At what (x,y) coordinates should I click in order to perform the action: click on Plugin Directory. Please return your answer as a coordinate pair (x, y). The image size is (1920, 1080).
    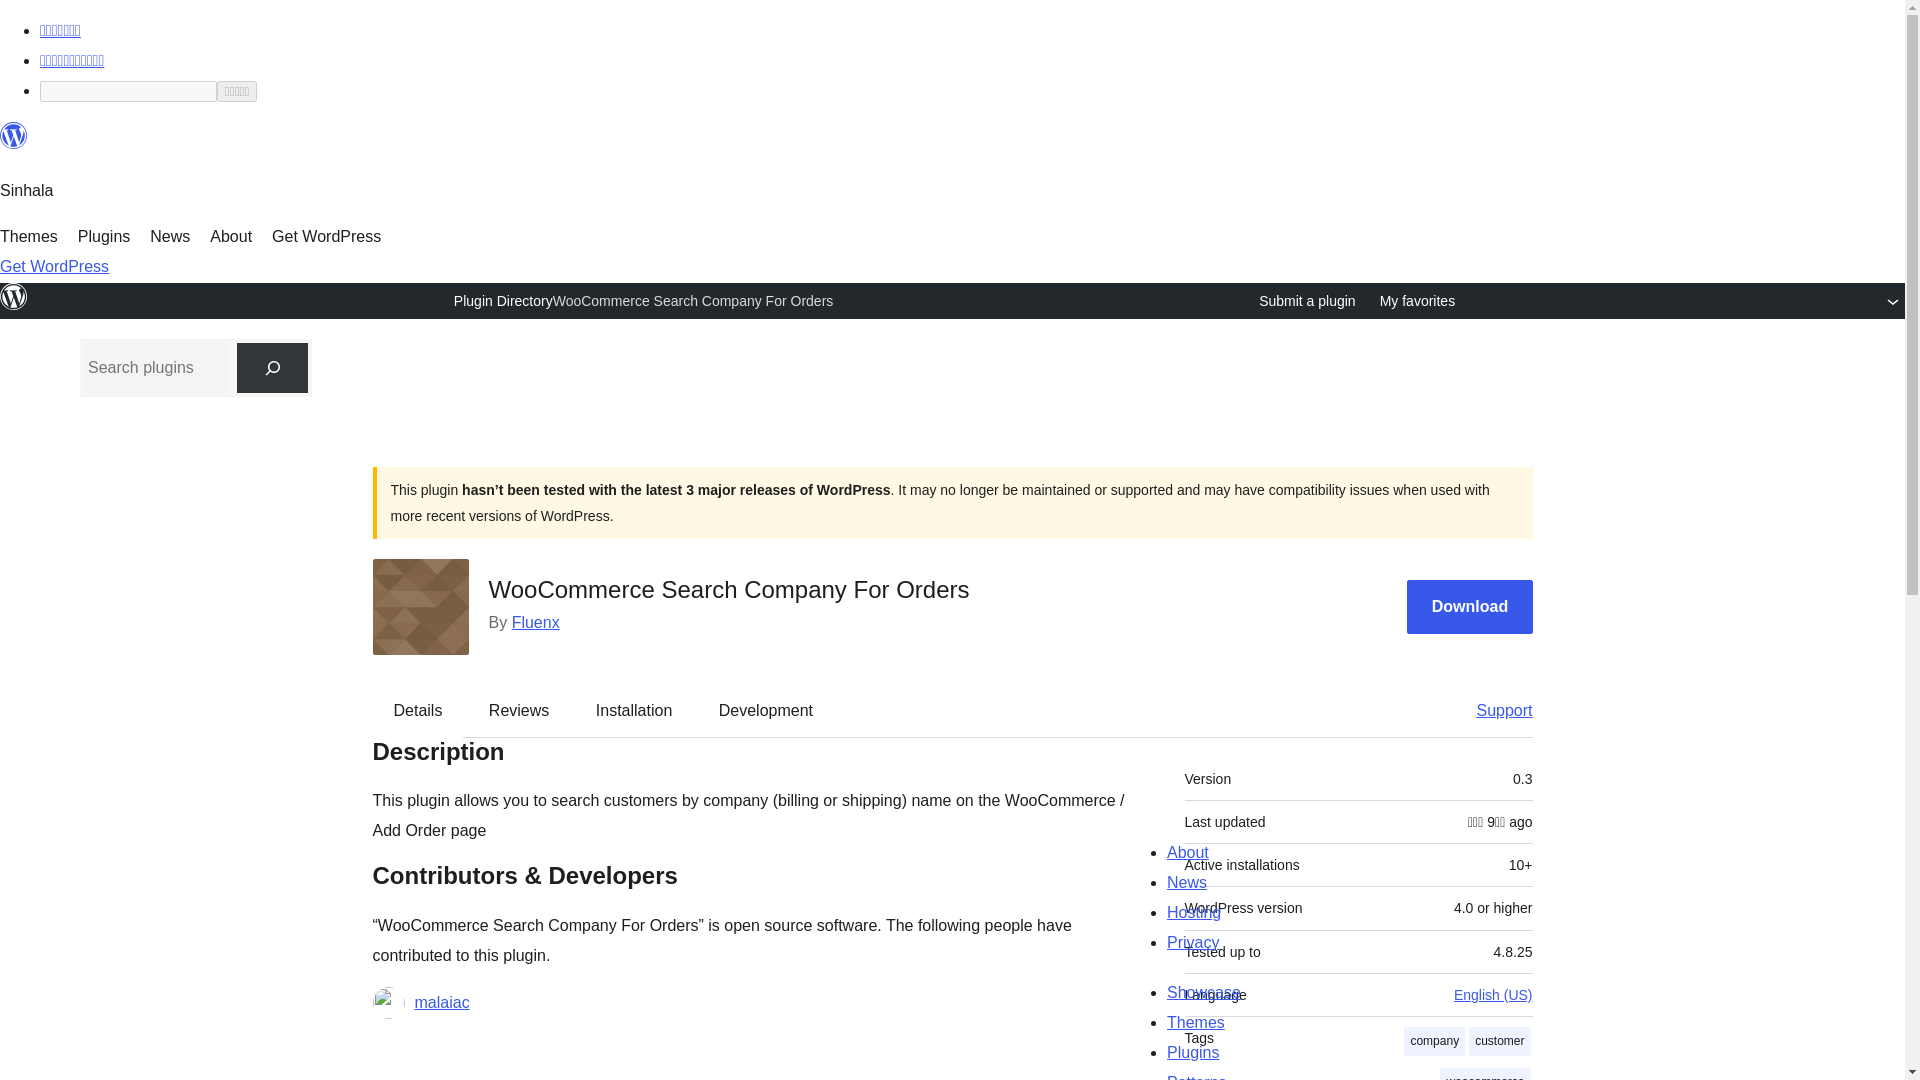
    Looking at the image, I should click on (502, 300).